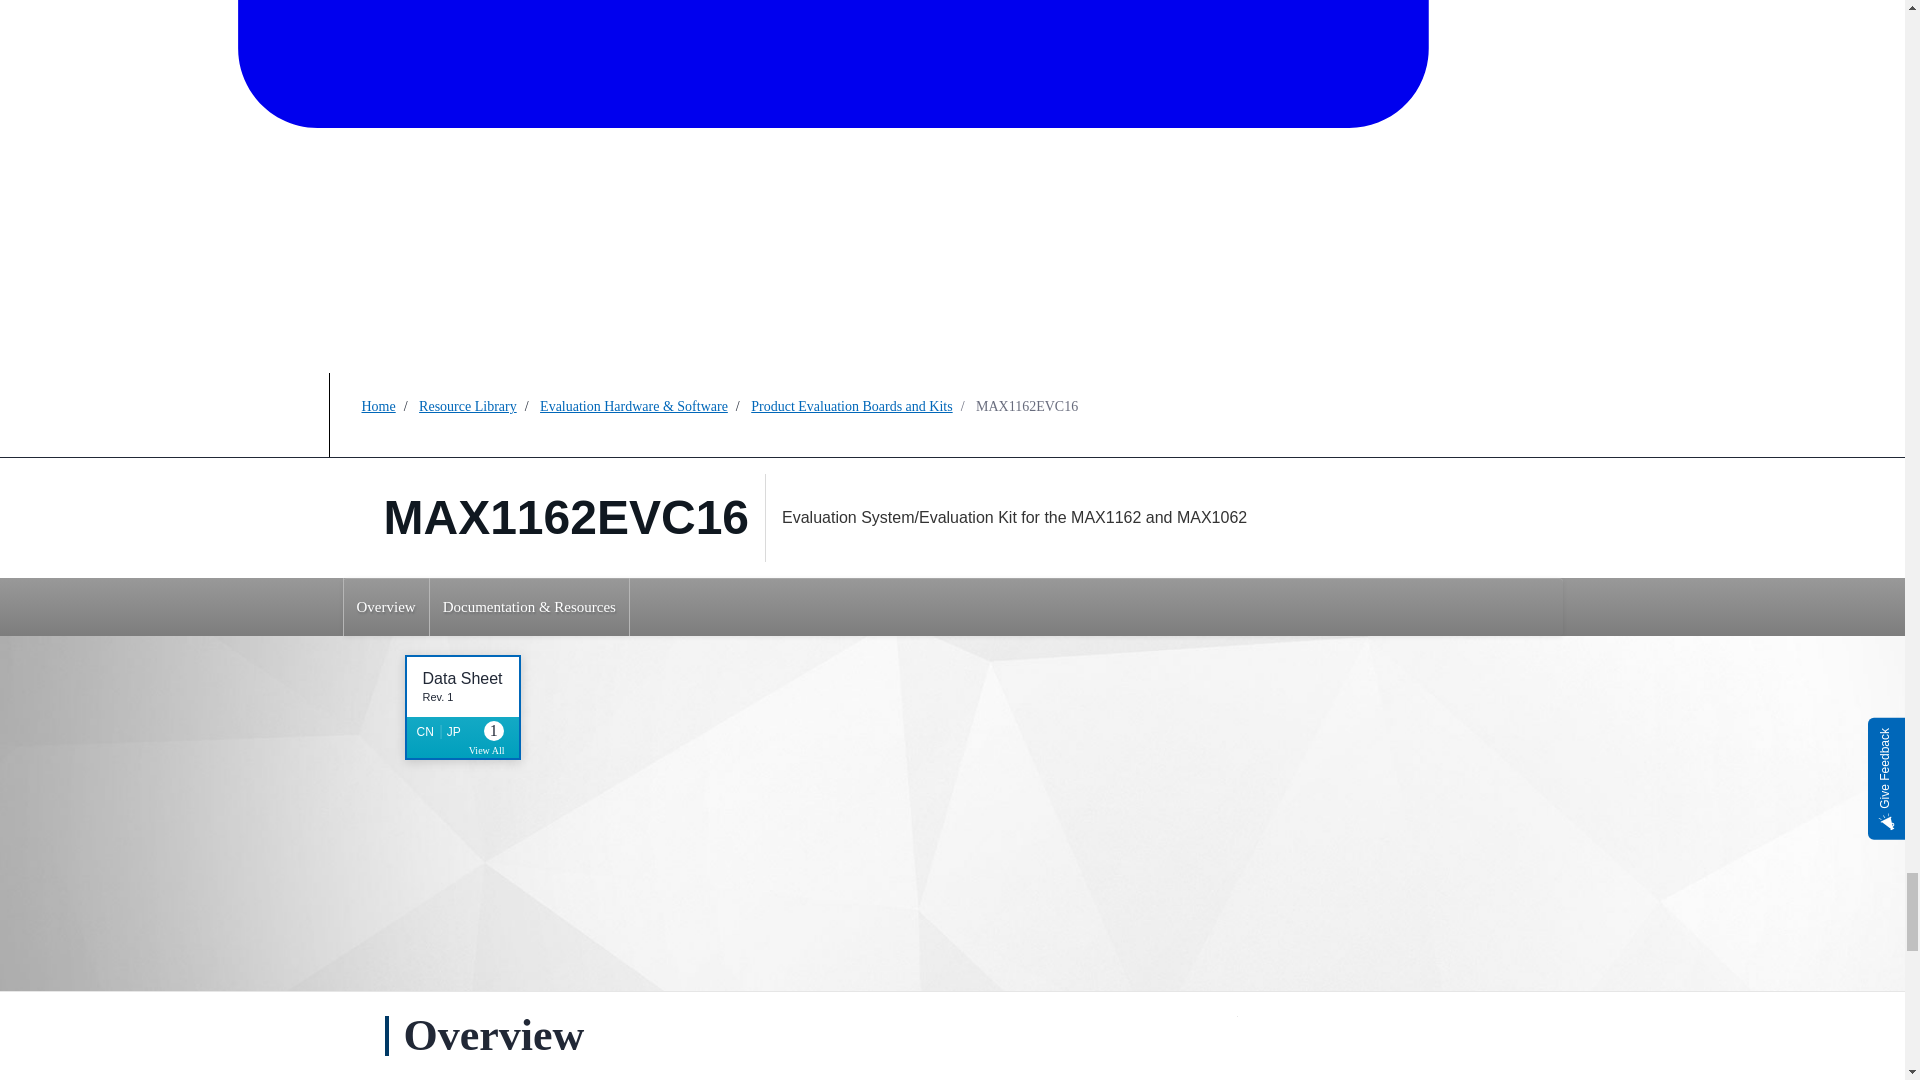 The height and width of the screenshot is (1080, 1920). Describe the element at coordinates (378, 406) in the screenshot. I see `Home` at that location.